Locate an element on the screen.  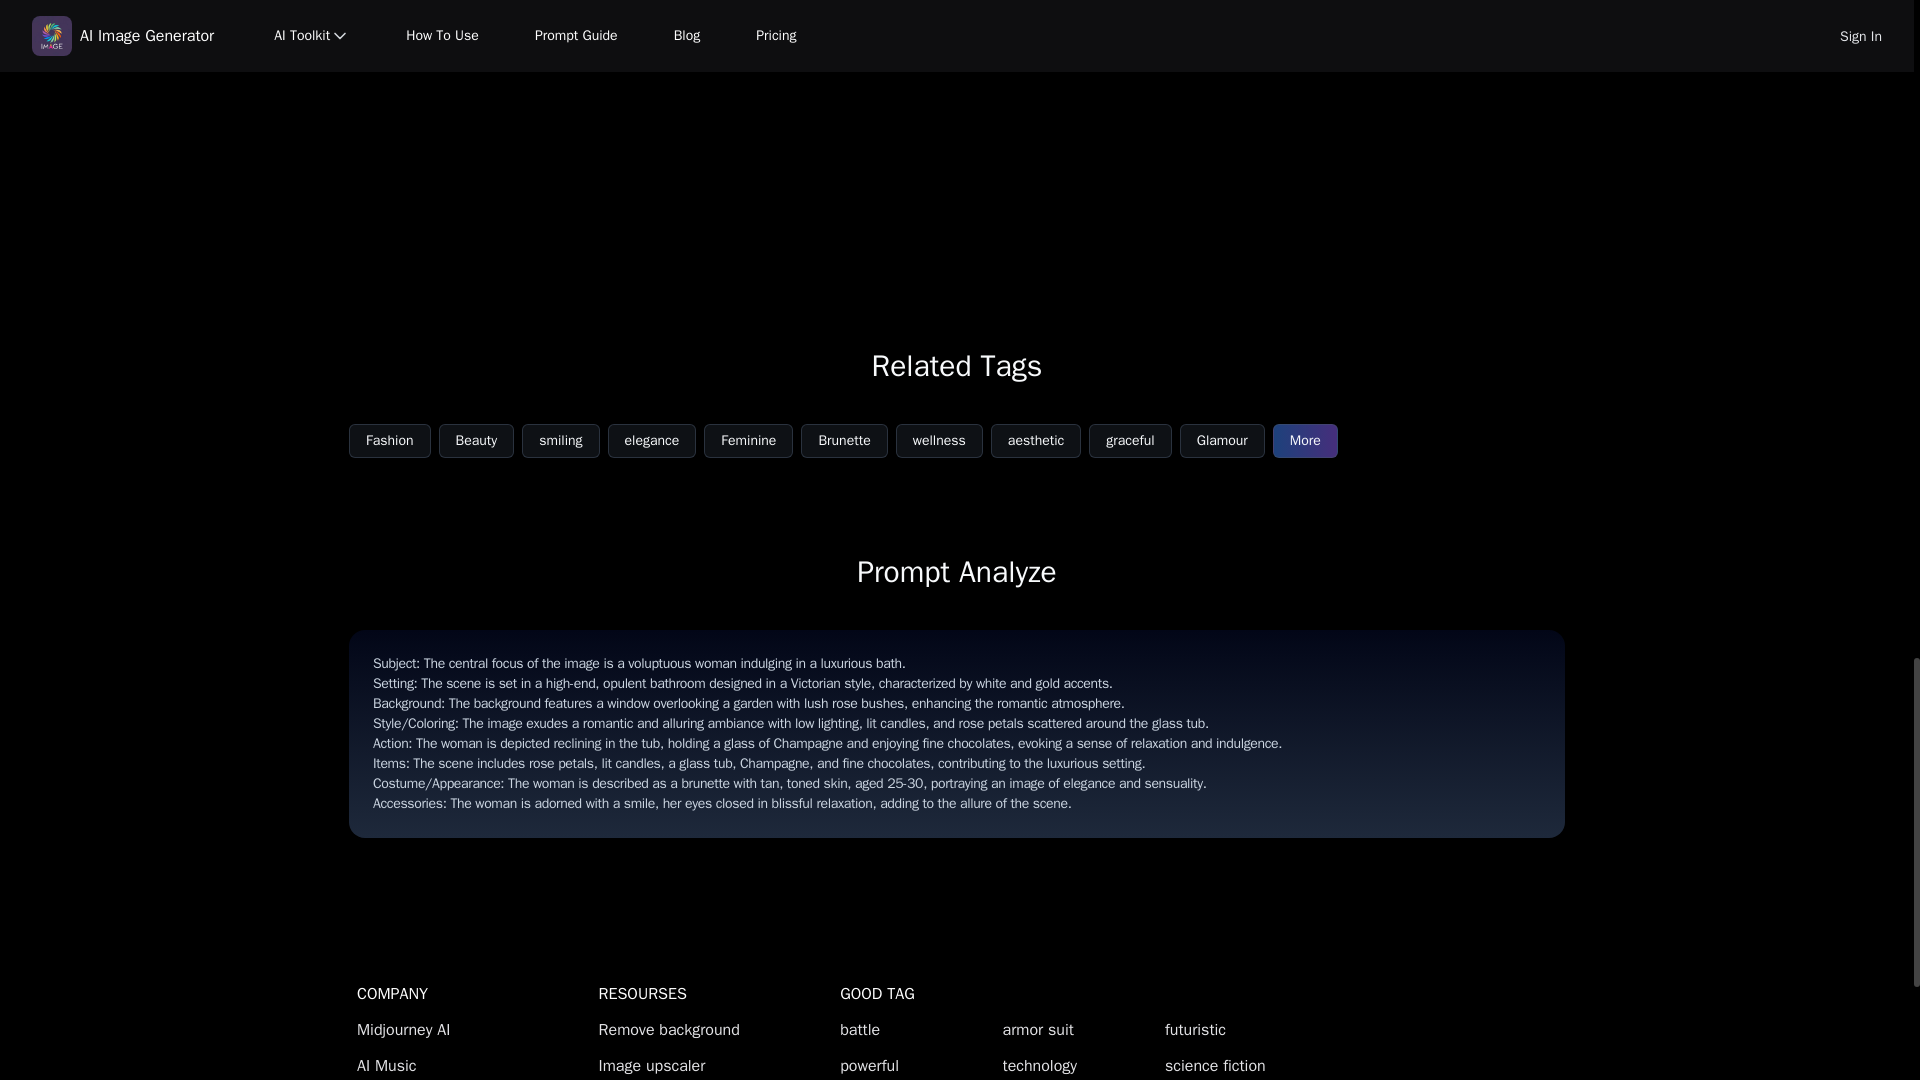
Midjourney AI is located at coordinates (474, 1030).